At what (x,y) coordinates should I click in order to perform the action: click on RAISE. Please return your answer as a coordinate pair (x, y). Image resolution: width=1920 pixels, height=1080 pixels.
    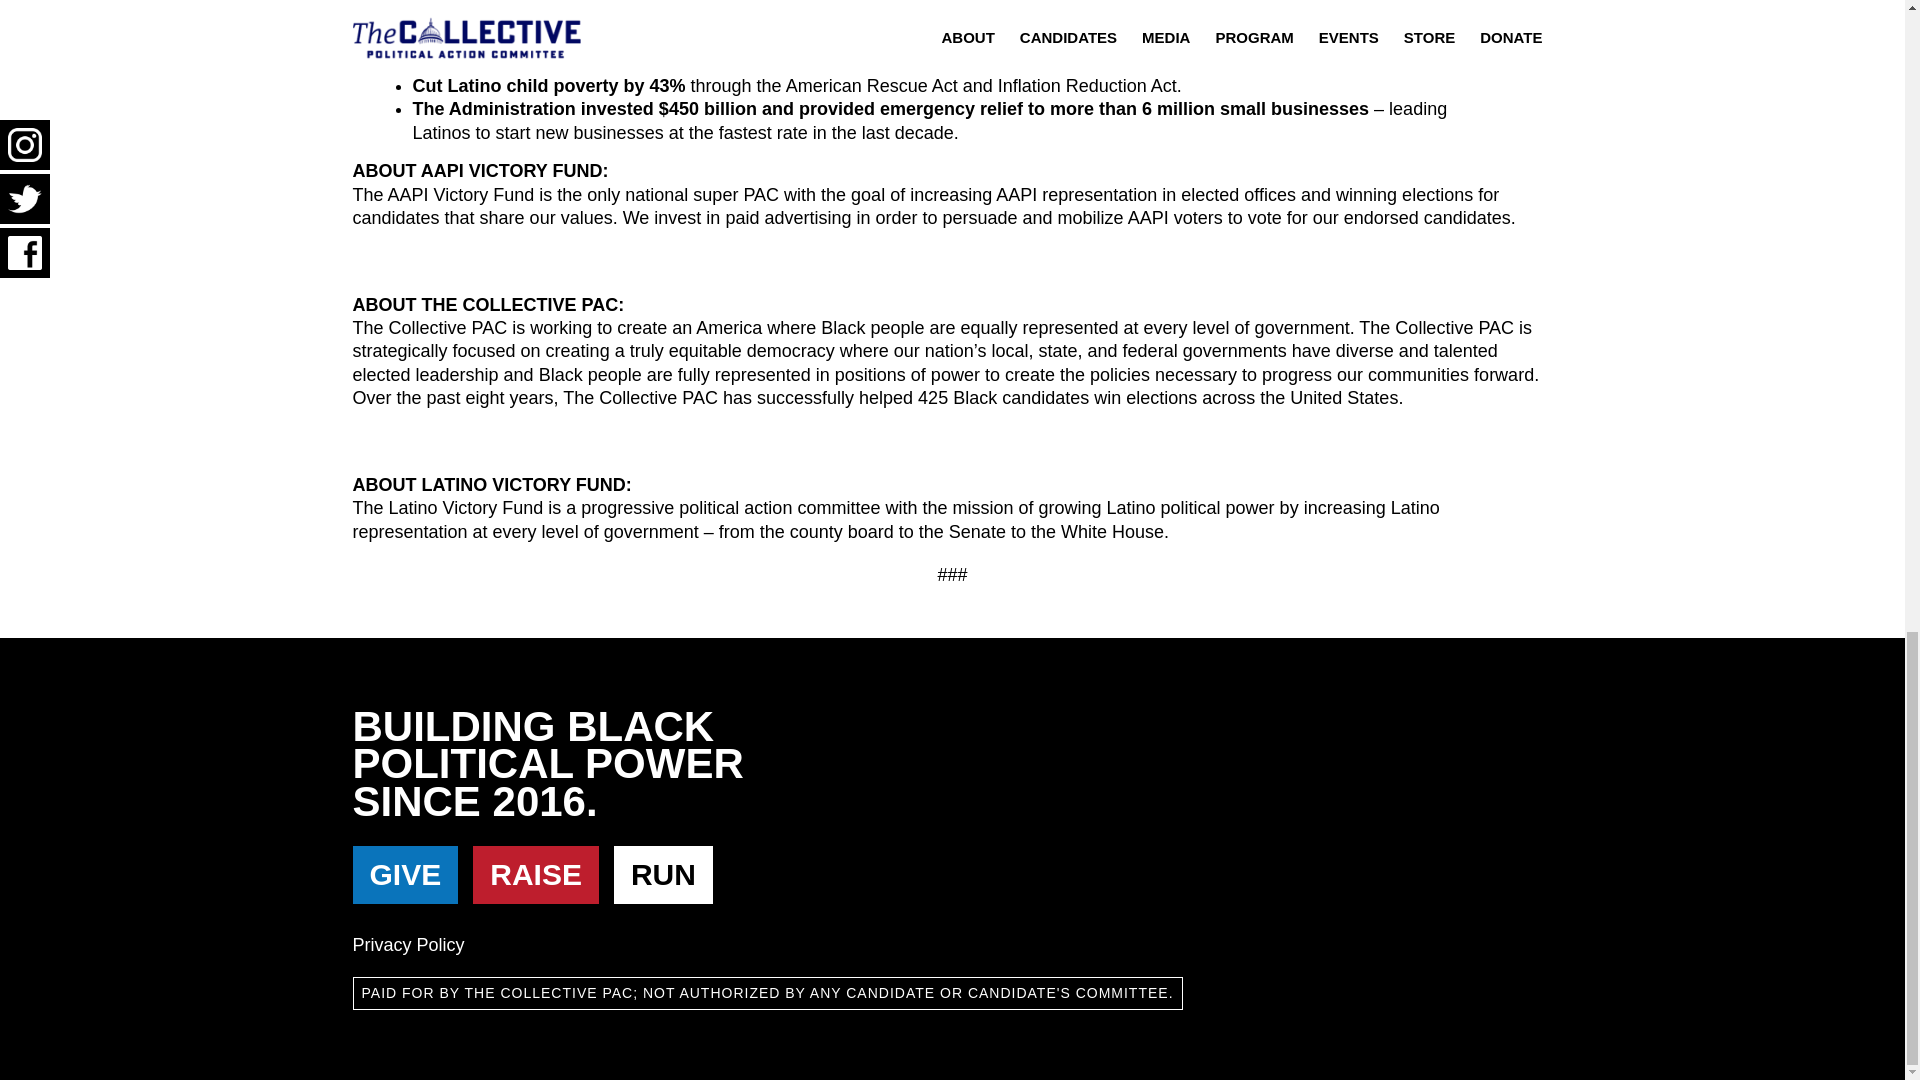
    Looking at the image, I should click on (536, 874).